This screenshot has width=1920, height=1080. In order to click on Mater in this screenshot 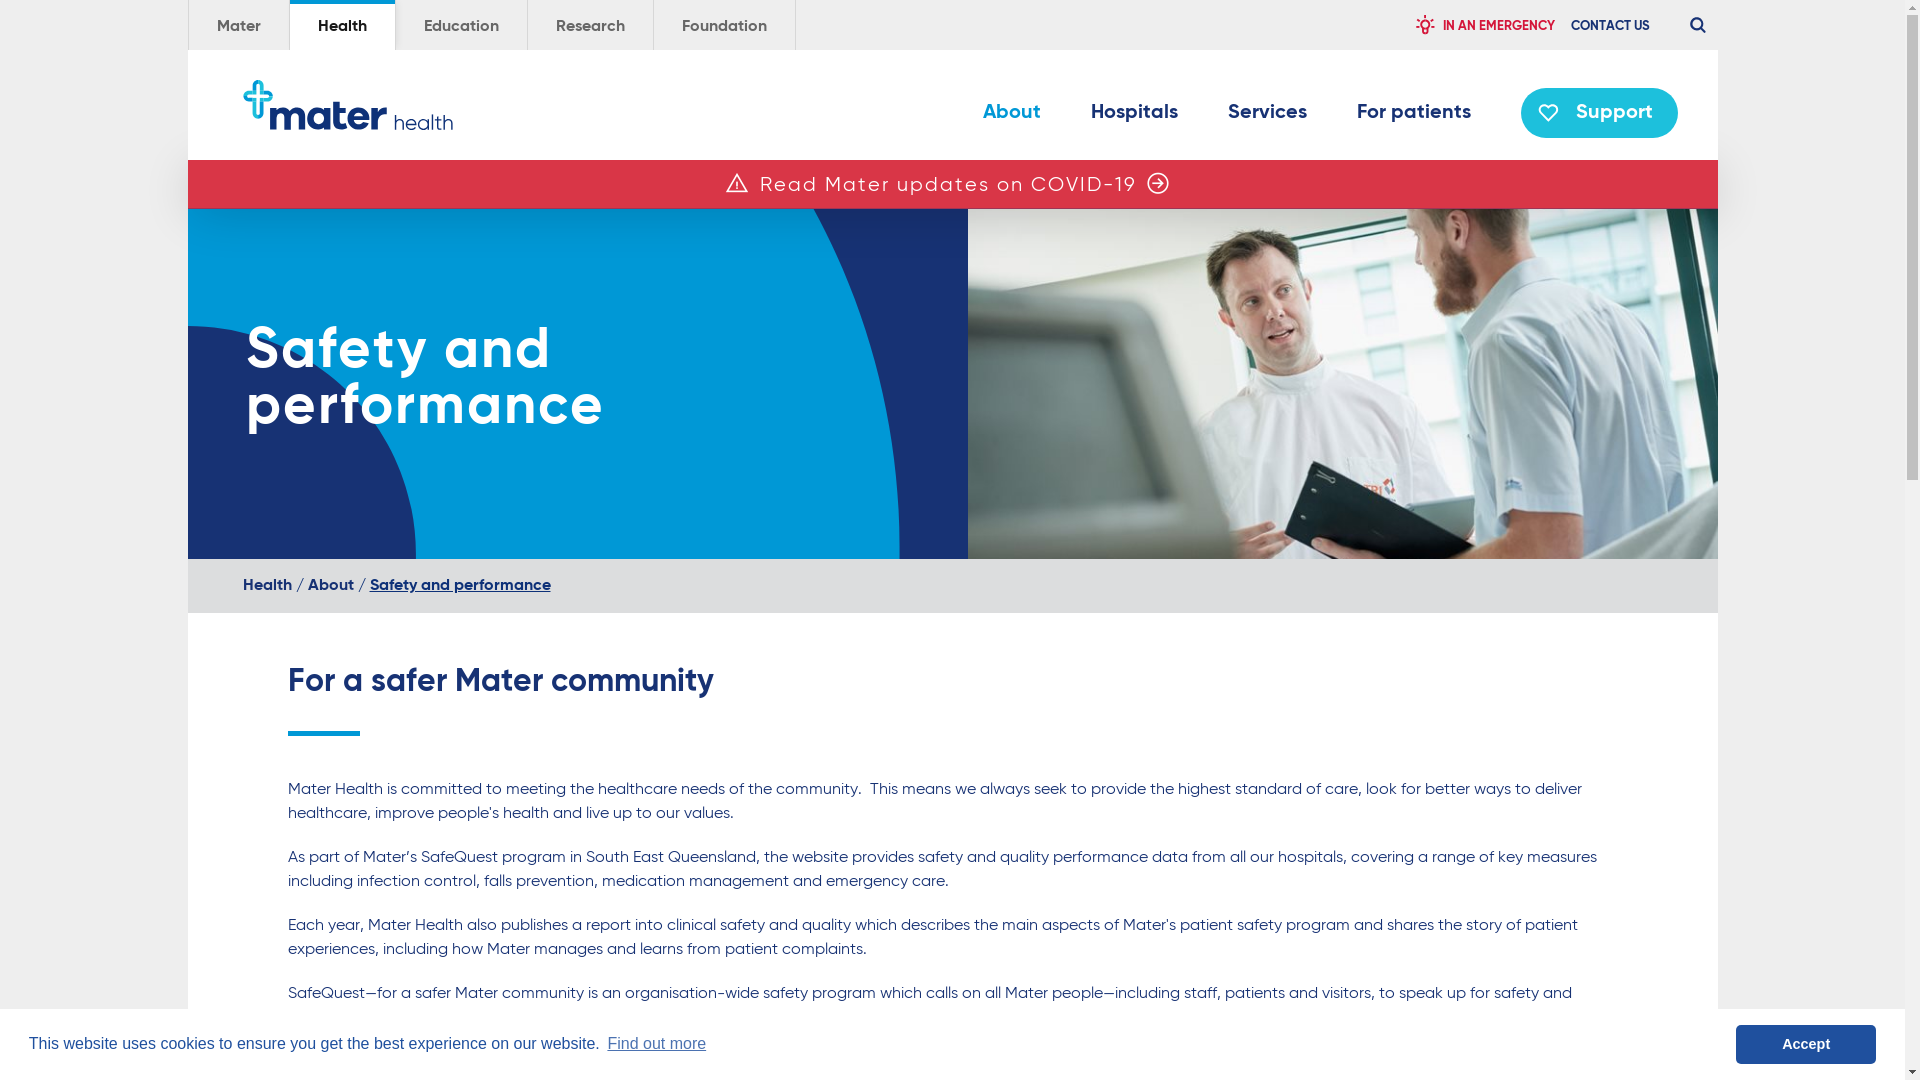, I will do `click(238, 25)`.